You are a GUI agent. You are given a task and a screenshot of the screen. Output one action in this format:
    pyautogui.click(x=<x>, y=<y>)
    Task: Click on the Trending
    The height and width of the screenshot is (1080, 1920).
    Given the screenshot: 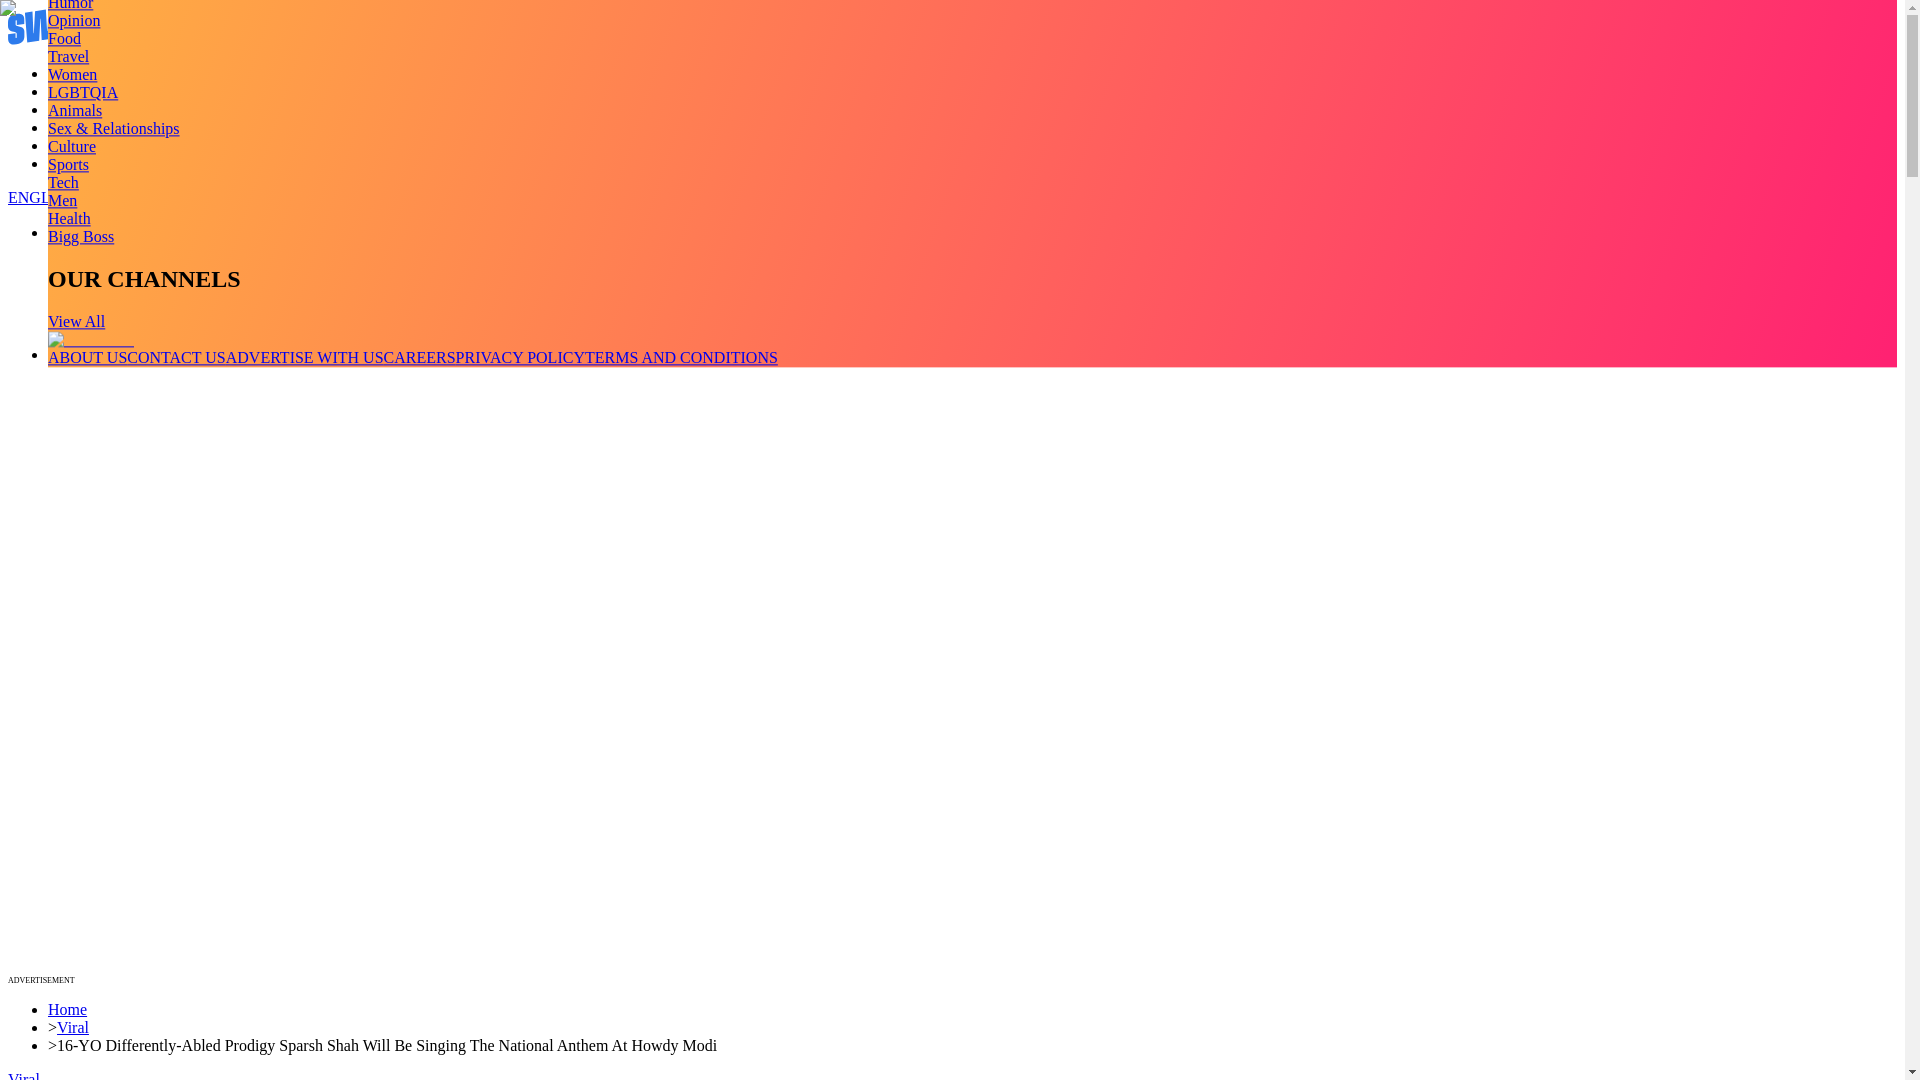 What is the action you would take?
    pyautogui.click(x=76, y=73)
    